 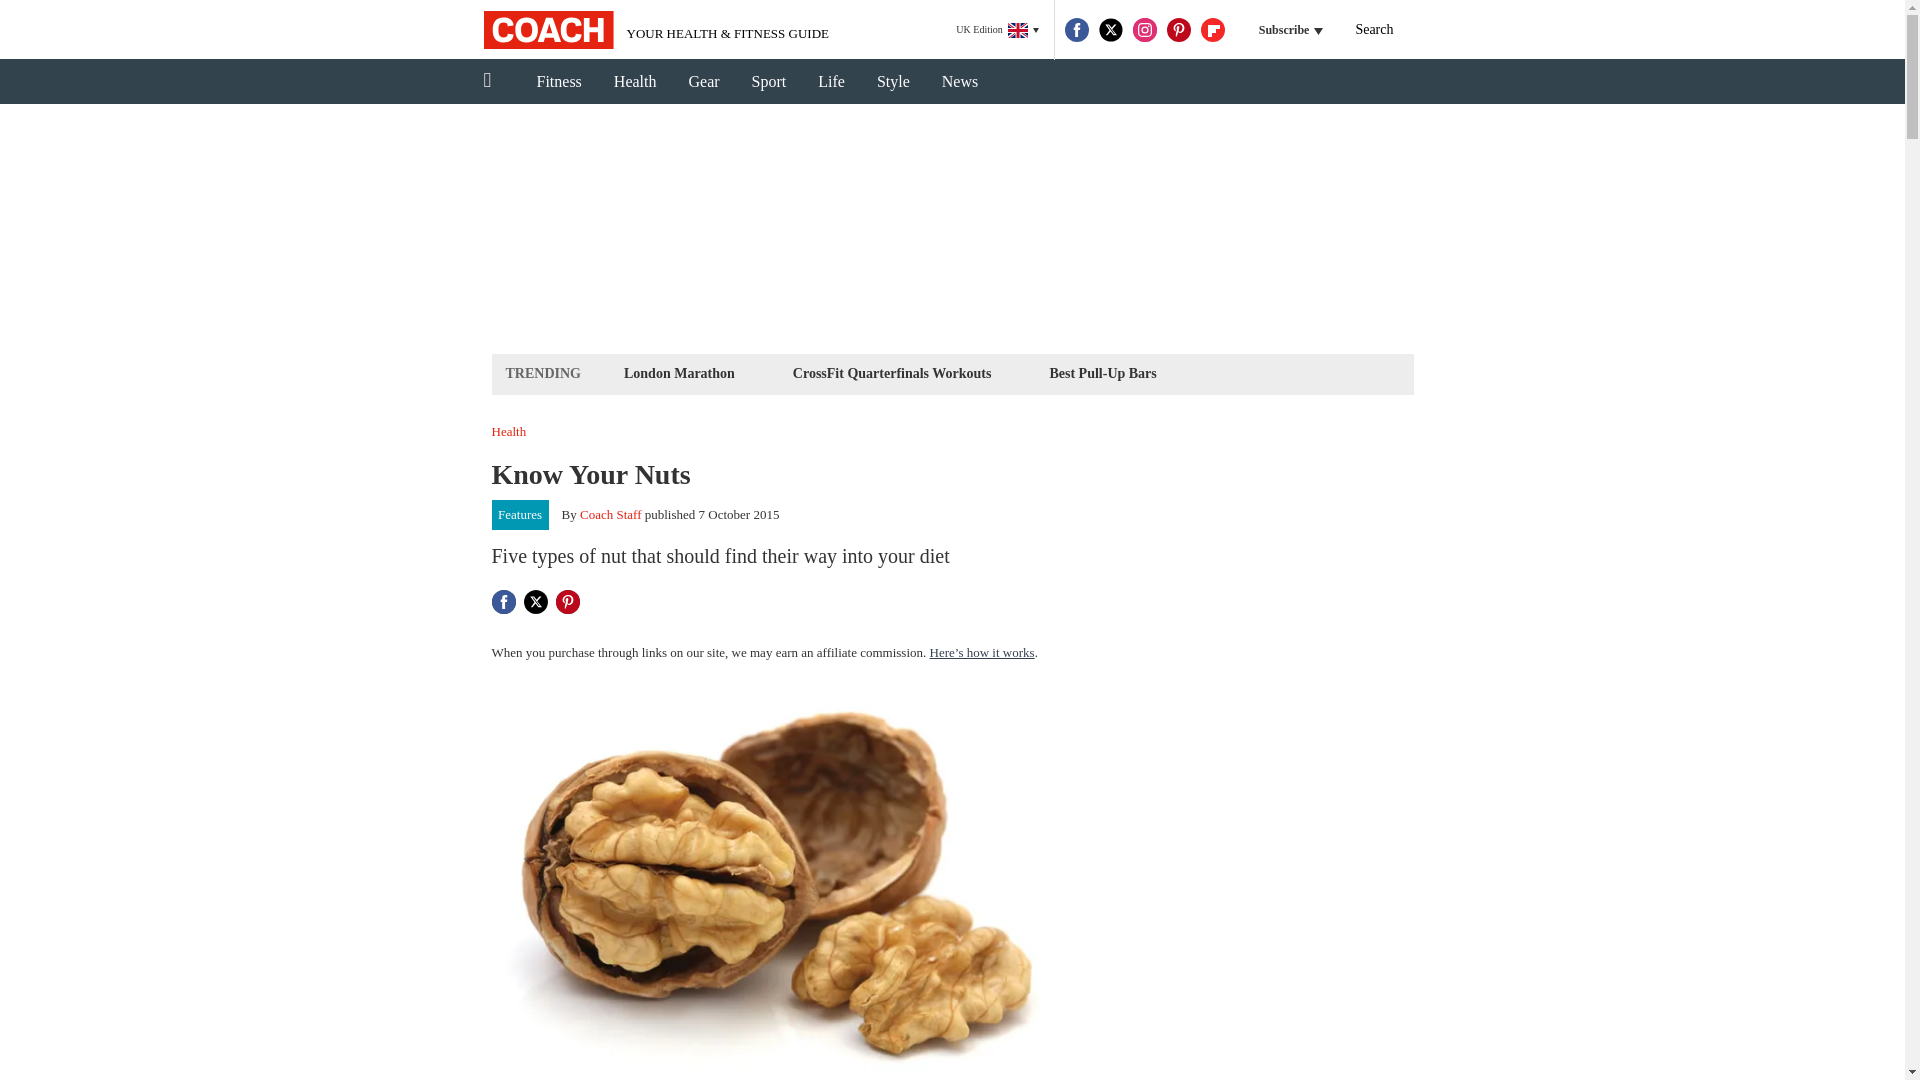 What do you see at coordinates (960, 82) in the screenshot?
I see `News` at bounding box center [960, 82].